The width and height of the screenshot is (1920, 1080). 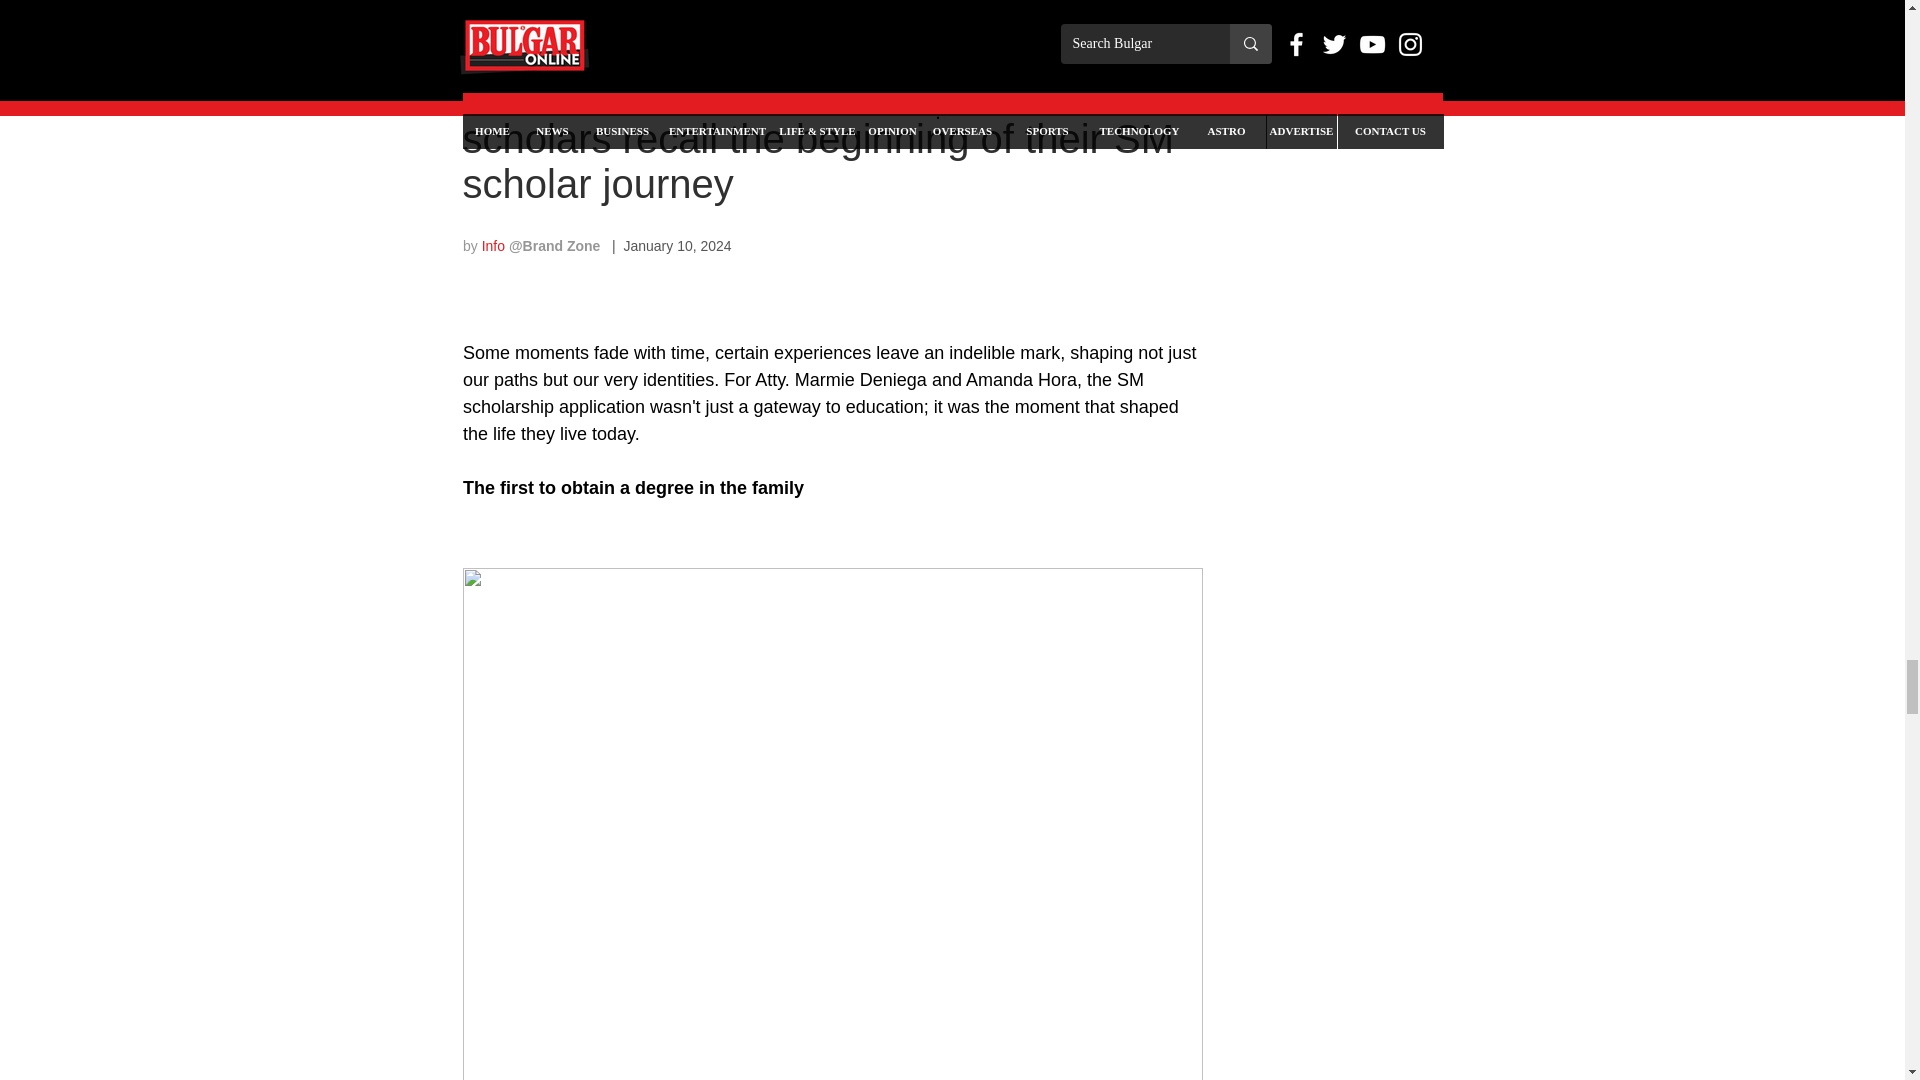 What do you see at coordinates (491, 32) in the screenshot?
I see `BULGAR` at bounding box center [491, 32].